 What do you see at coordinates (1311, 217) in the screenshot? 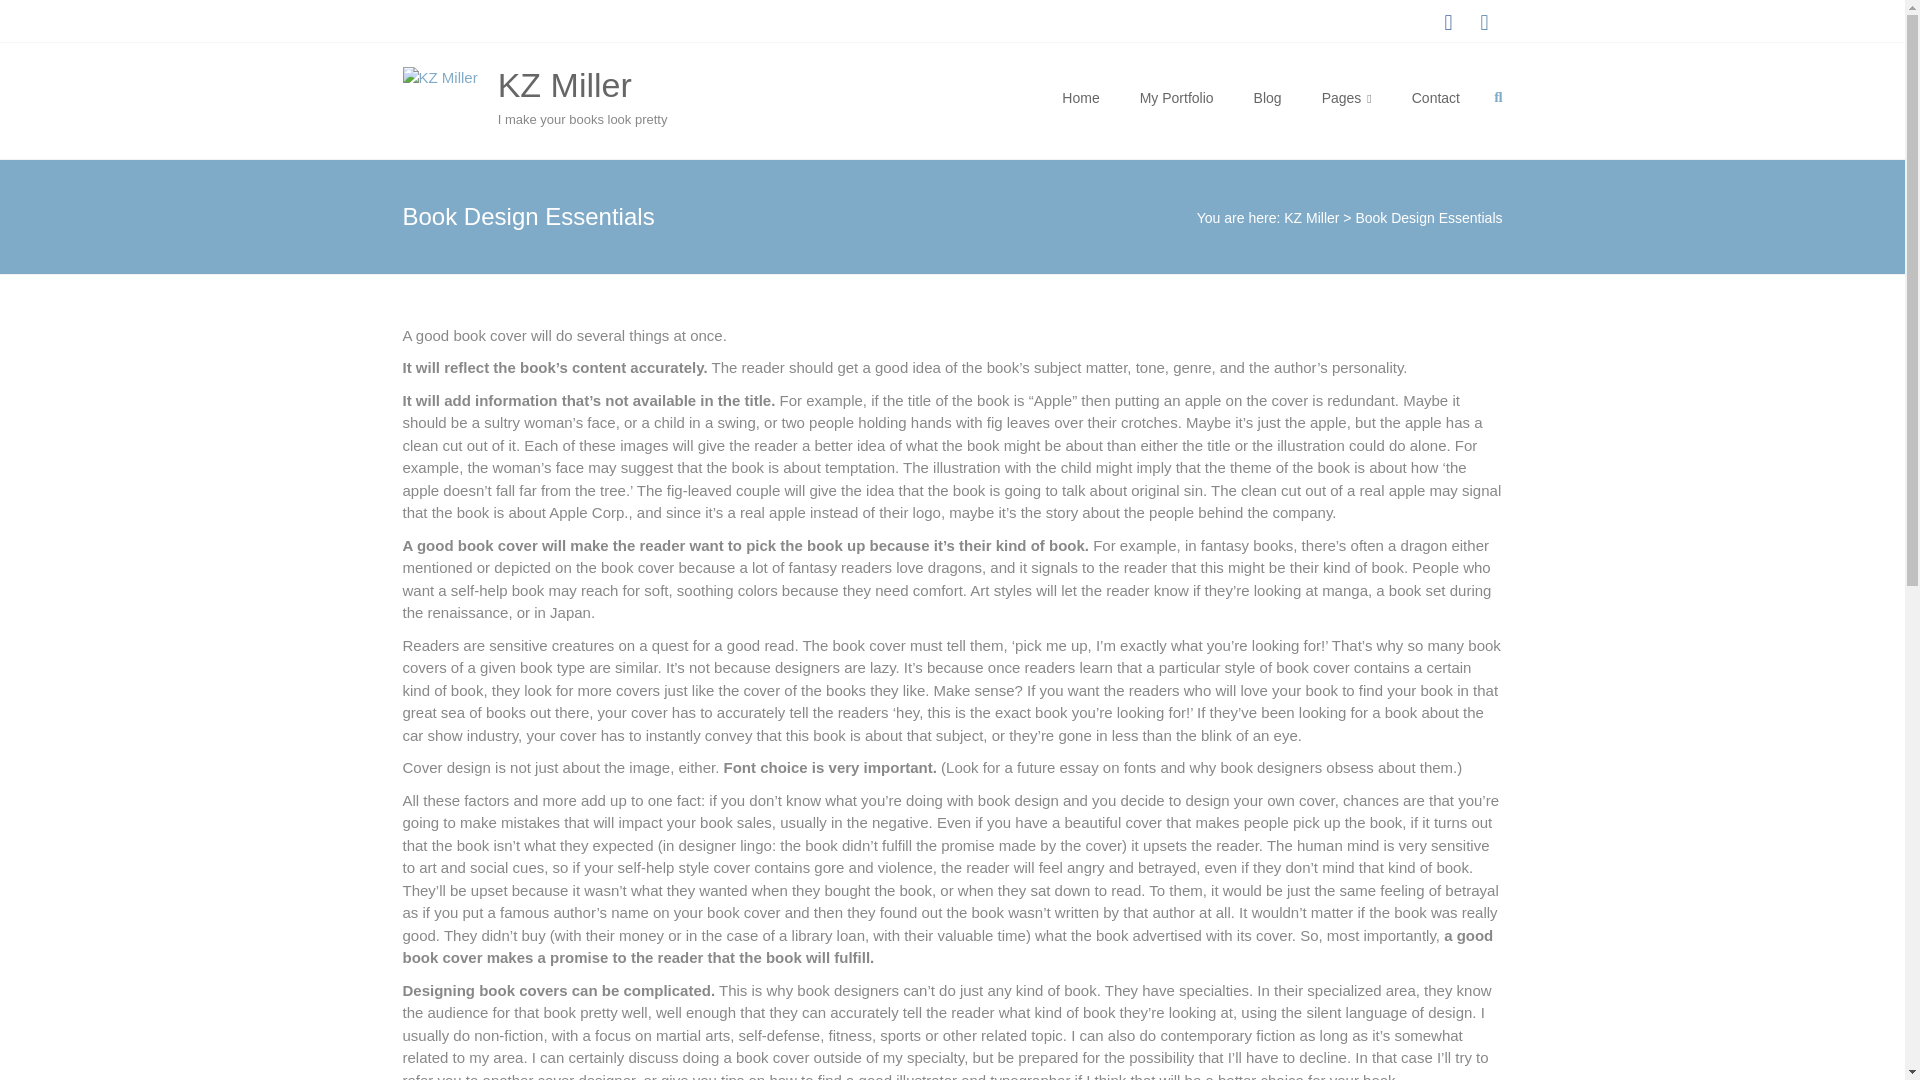
I see `KZ Miller` at bounding box center [1311, 217].